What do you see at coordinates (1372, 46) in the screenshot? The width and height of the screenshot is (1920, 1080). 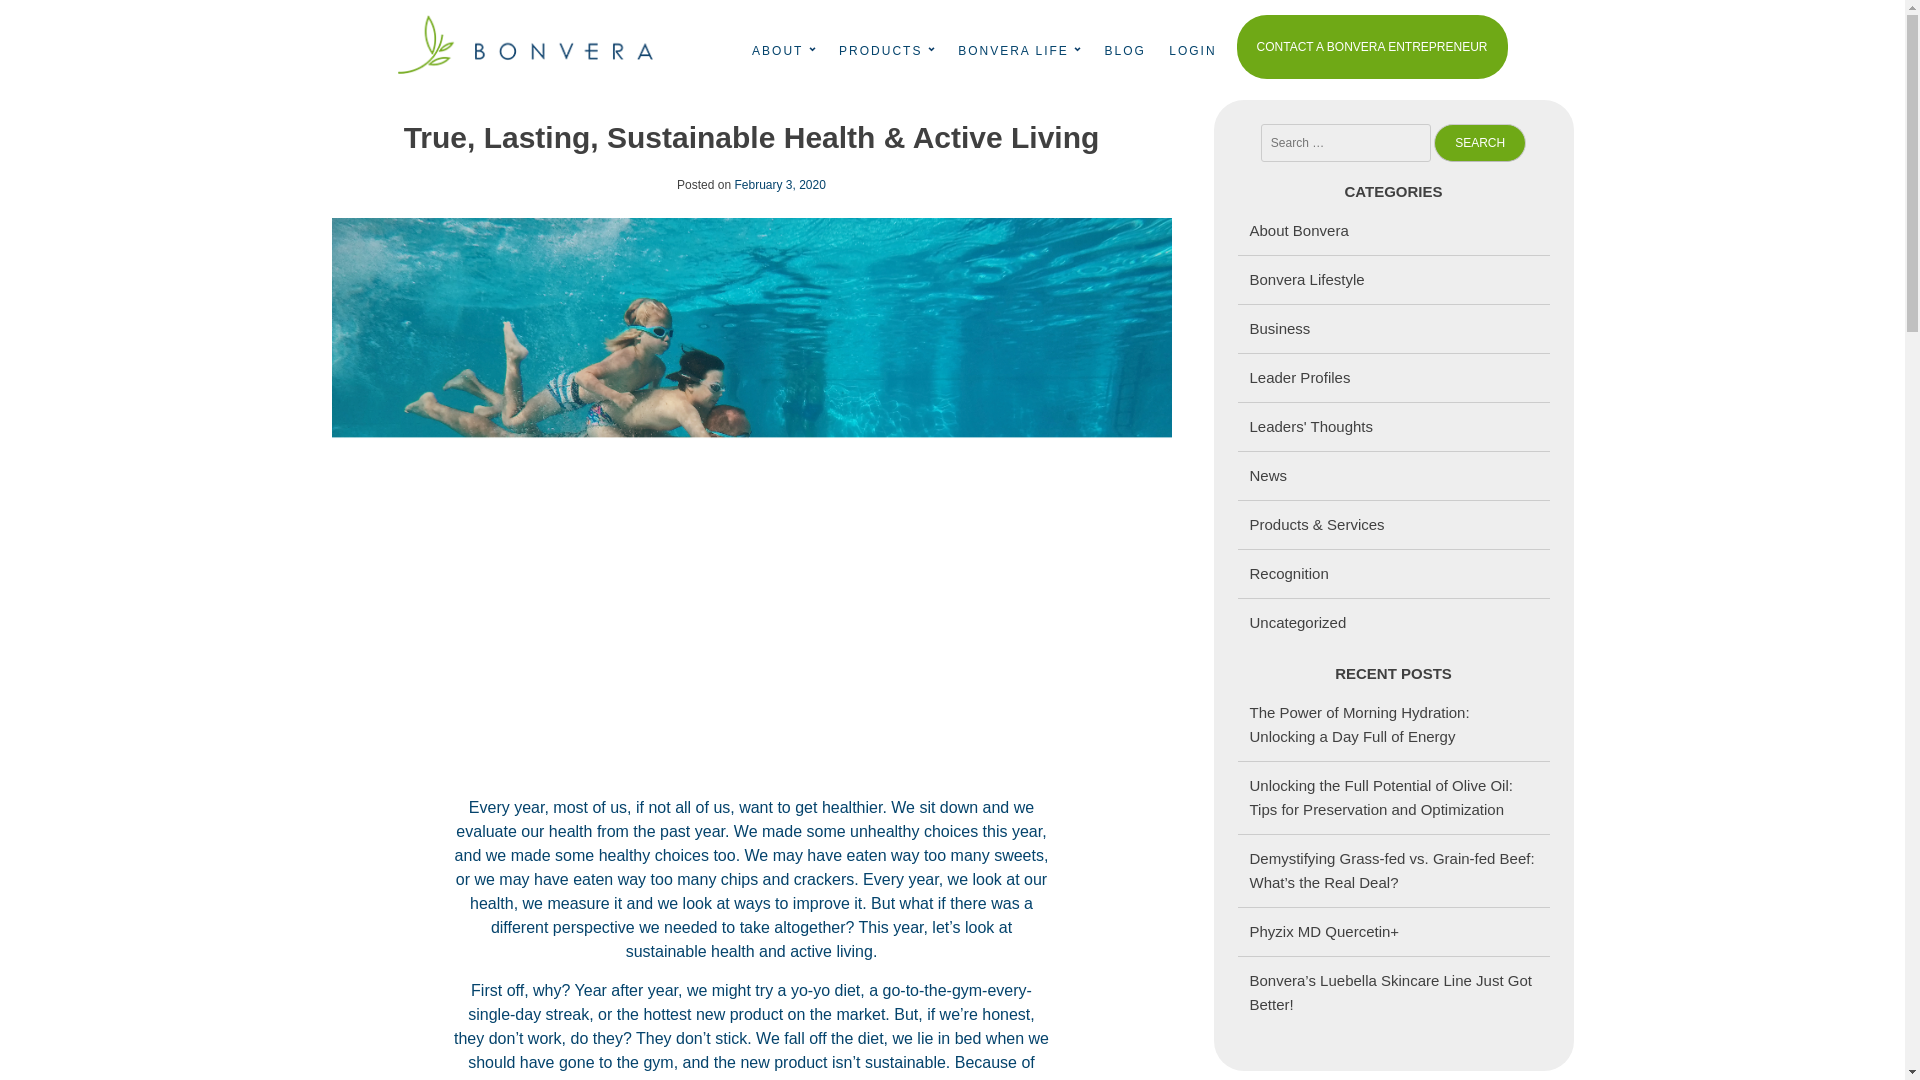 I see `CONTACT A BONVERA ENTREPRENEUR` at bounding box center [1372, 46].